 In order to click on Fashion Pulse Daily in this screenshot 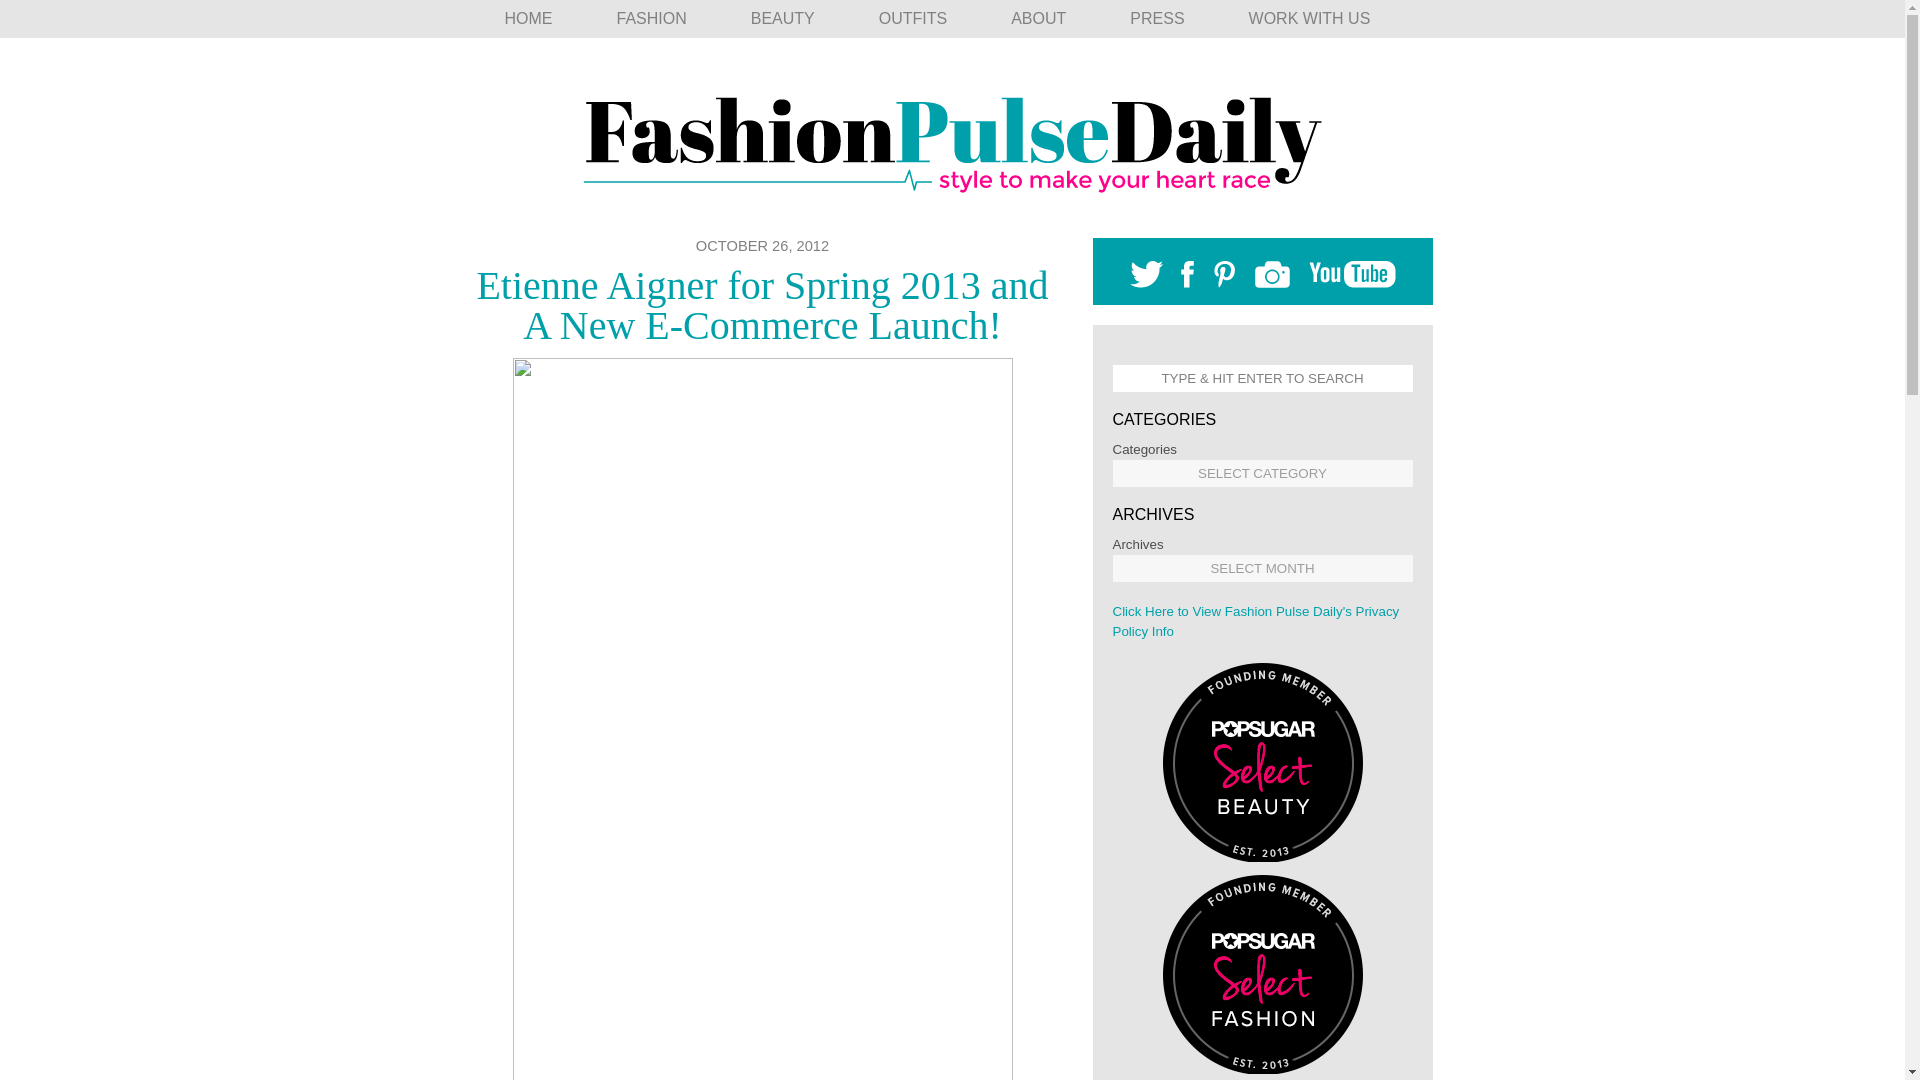, I will do `click(952, 137)`.